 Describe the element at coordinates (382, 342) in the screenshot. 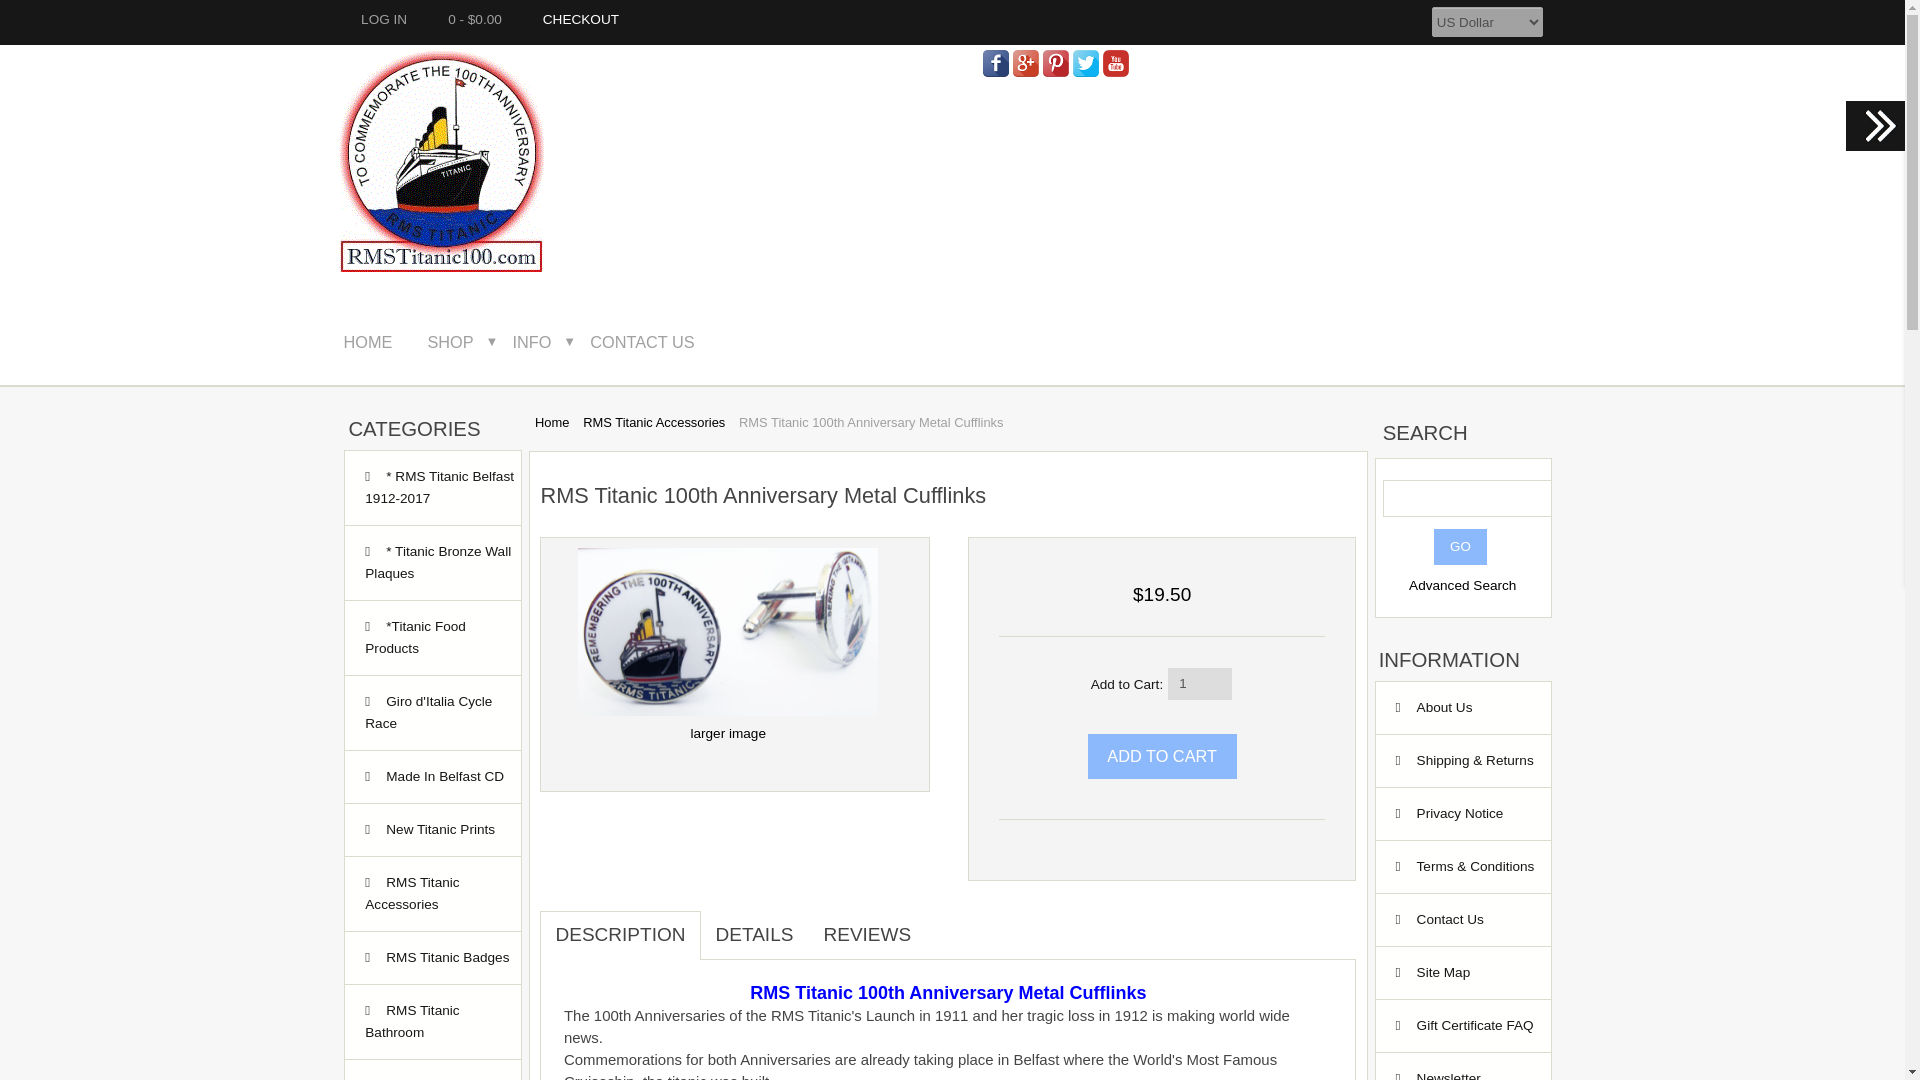

I see `HOME` at that location.